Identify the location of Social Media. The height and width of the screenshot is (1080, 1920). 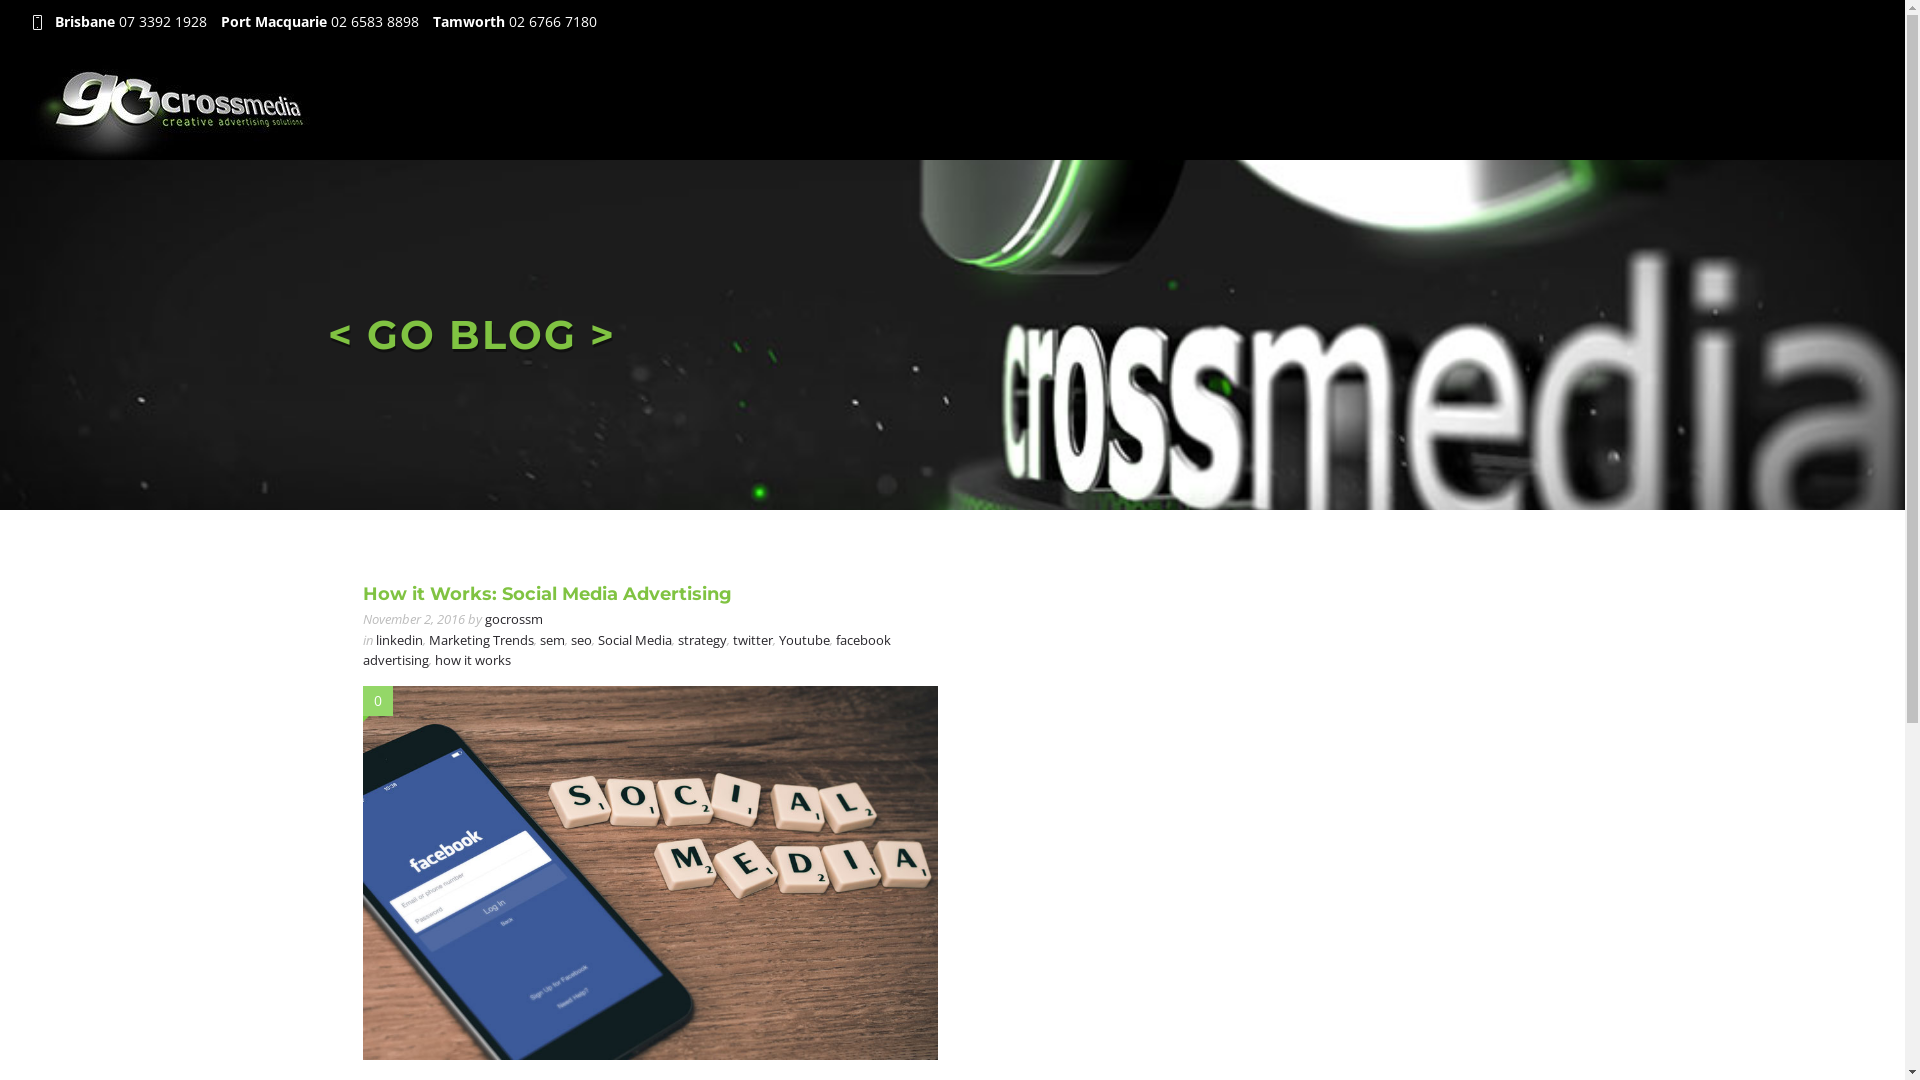
(635, 640).